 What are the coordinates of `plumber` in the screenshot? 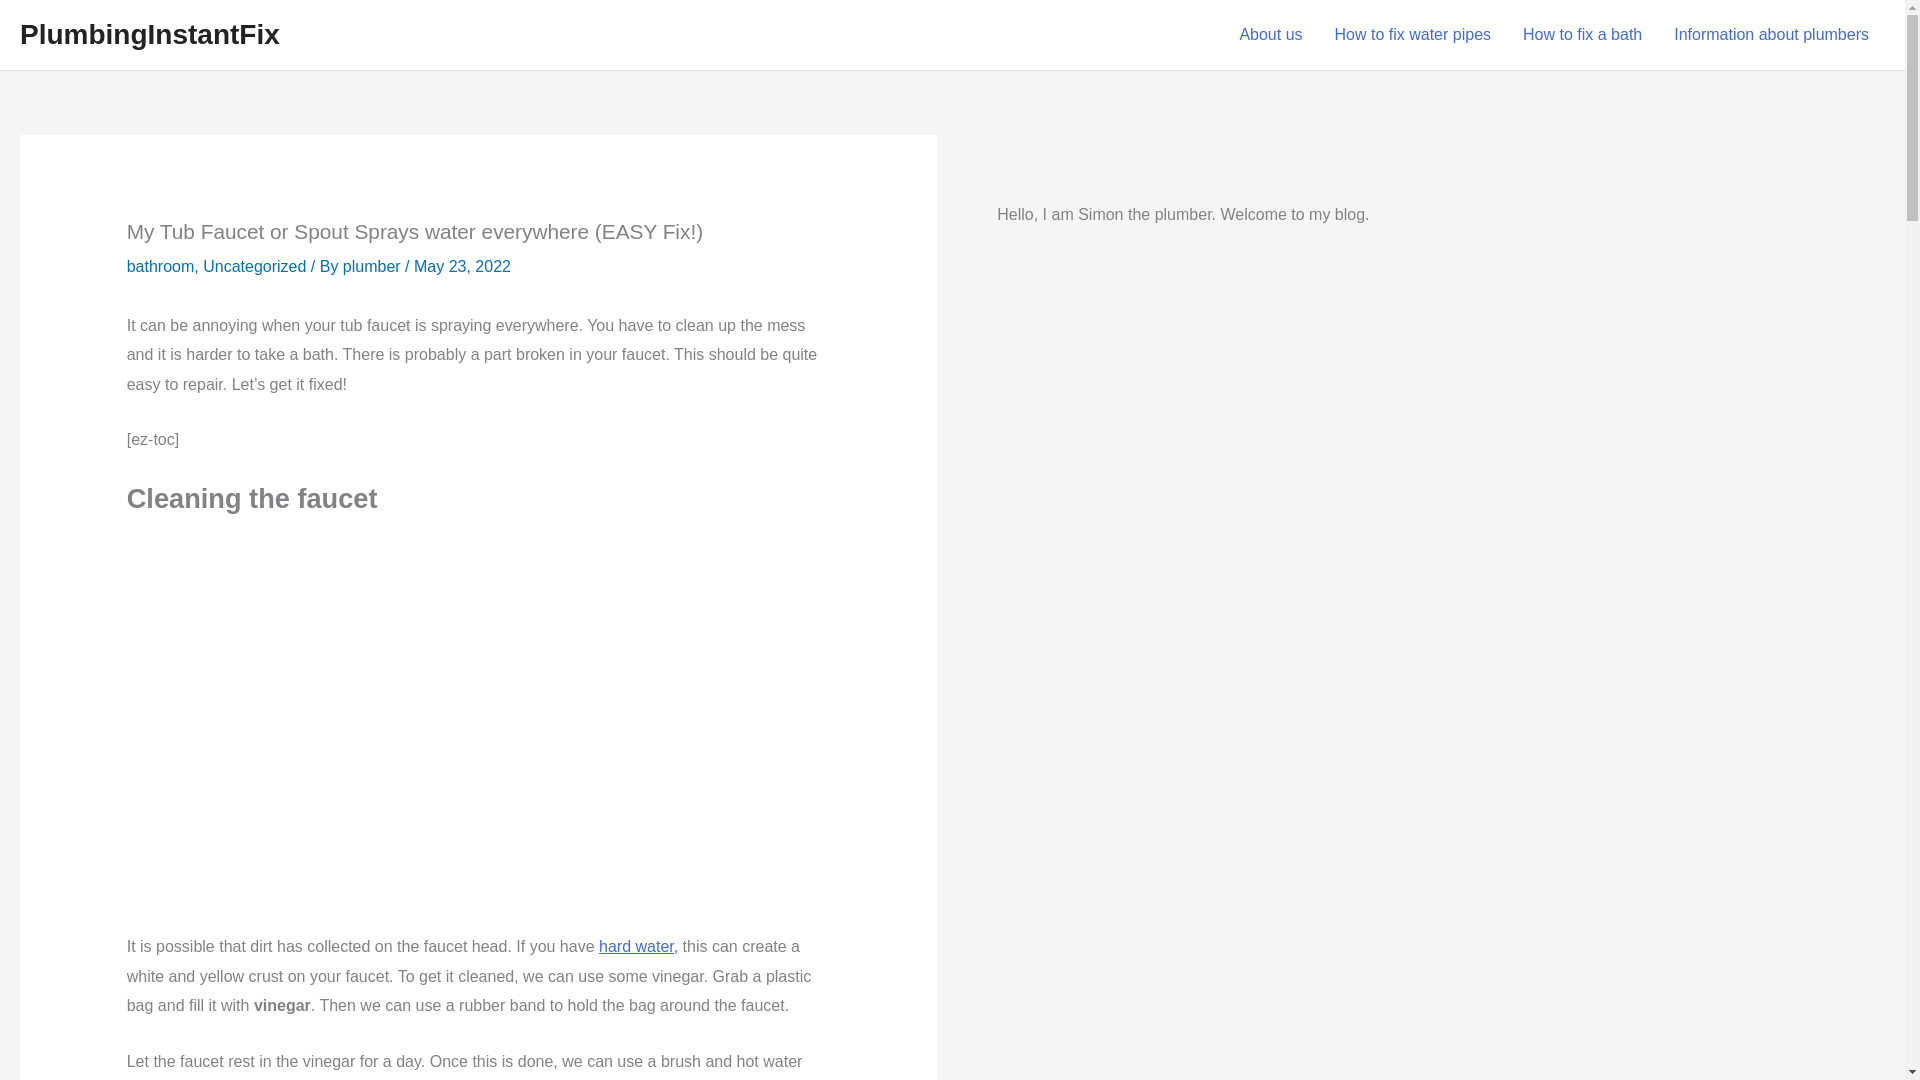 It's located at (372, 266).